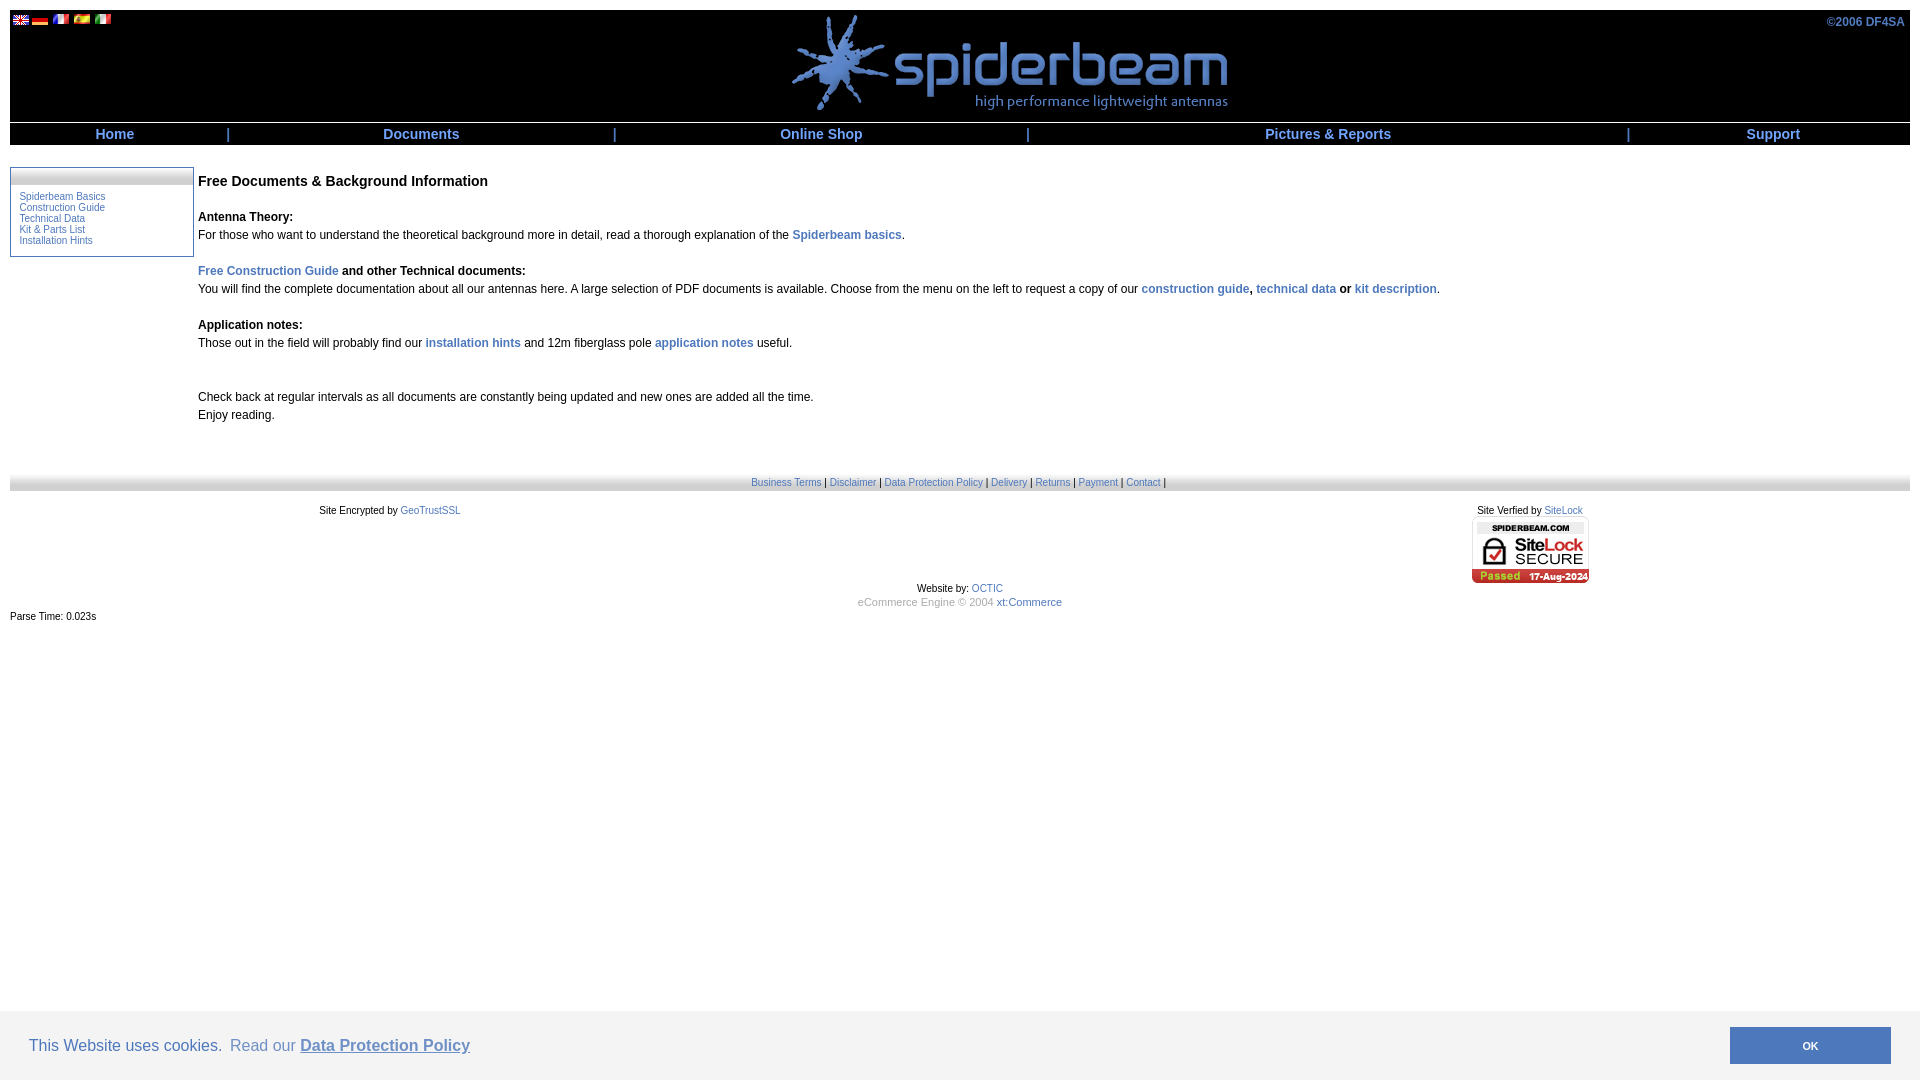 The height and width of the screenshot is (1080, 1920). Describe the element at coordinates (986, 588) in the screenshot. I see `octic.eu` at that location.